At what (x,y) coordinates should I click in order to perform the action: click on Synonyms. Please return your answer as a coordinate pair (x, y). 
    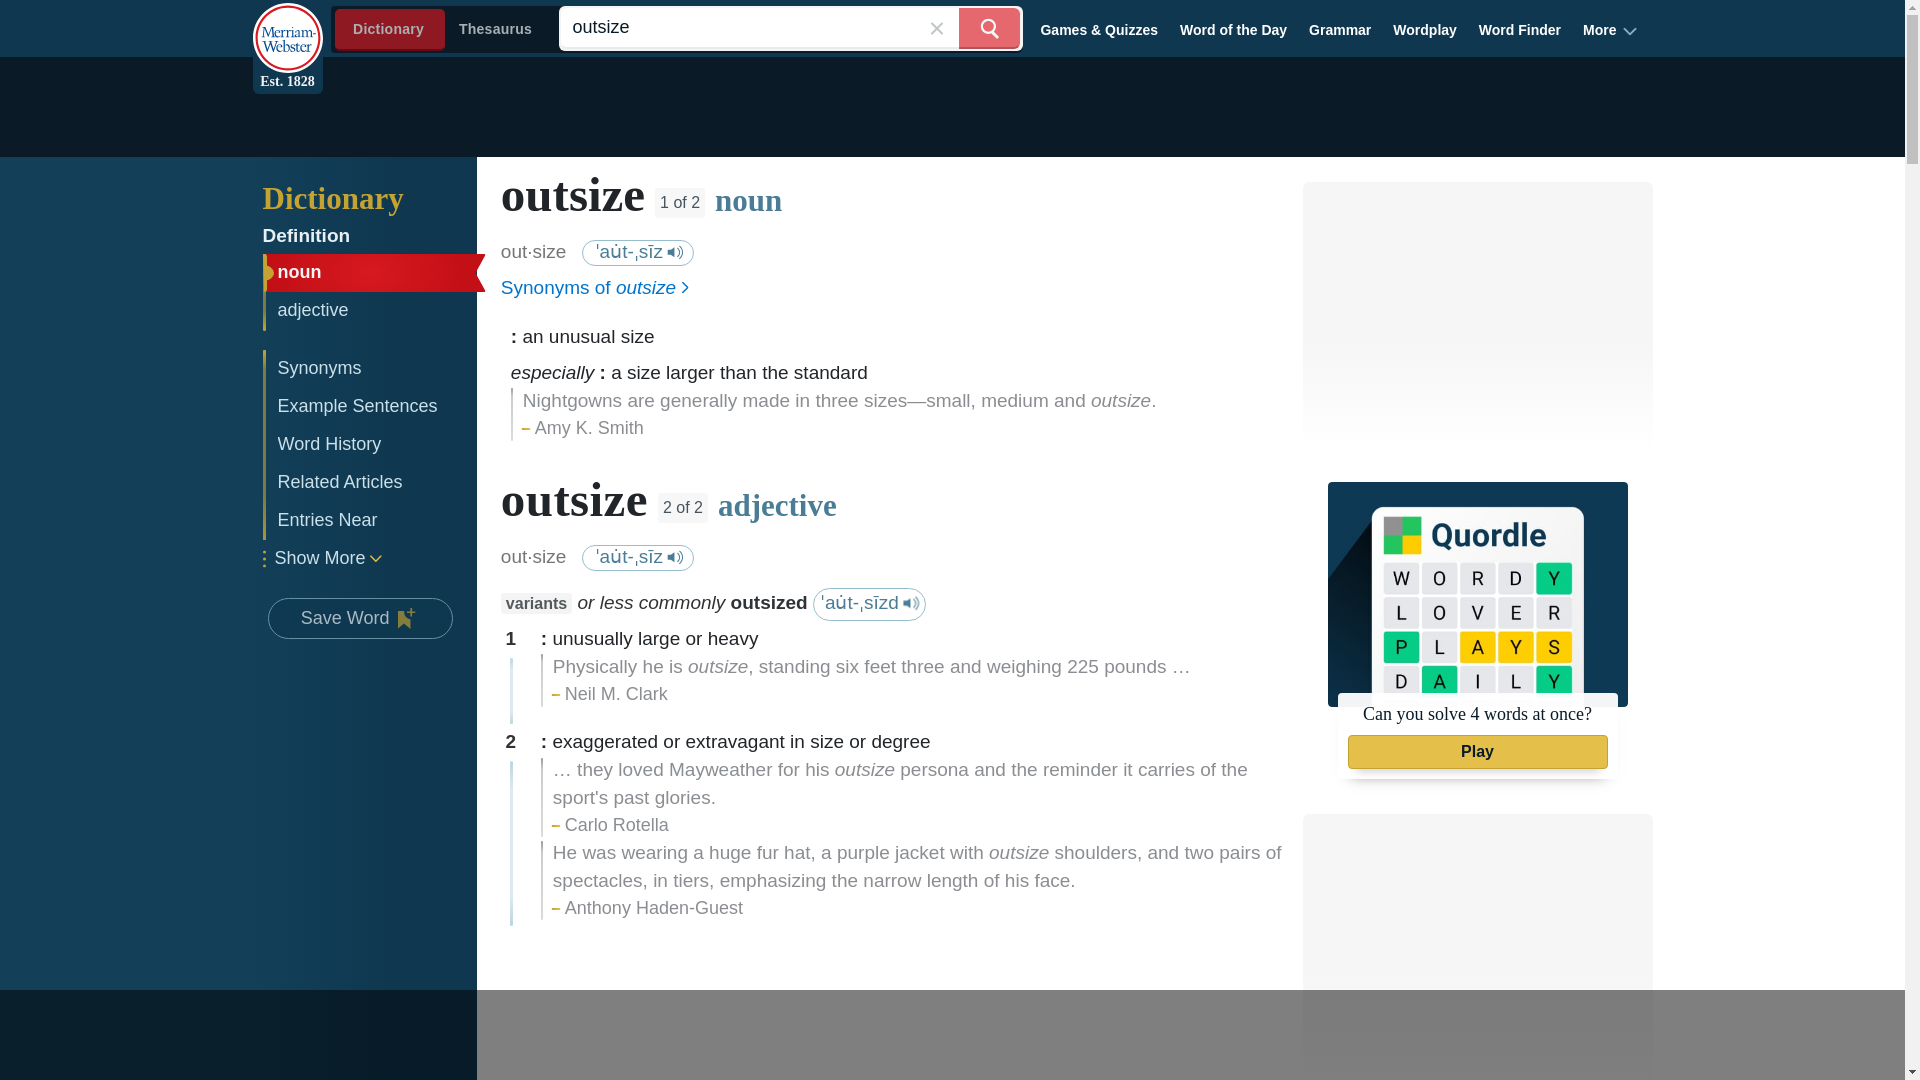
    Looking at the image, I should click on (370, 368).